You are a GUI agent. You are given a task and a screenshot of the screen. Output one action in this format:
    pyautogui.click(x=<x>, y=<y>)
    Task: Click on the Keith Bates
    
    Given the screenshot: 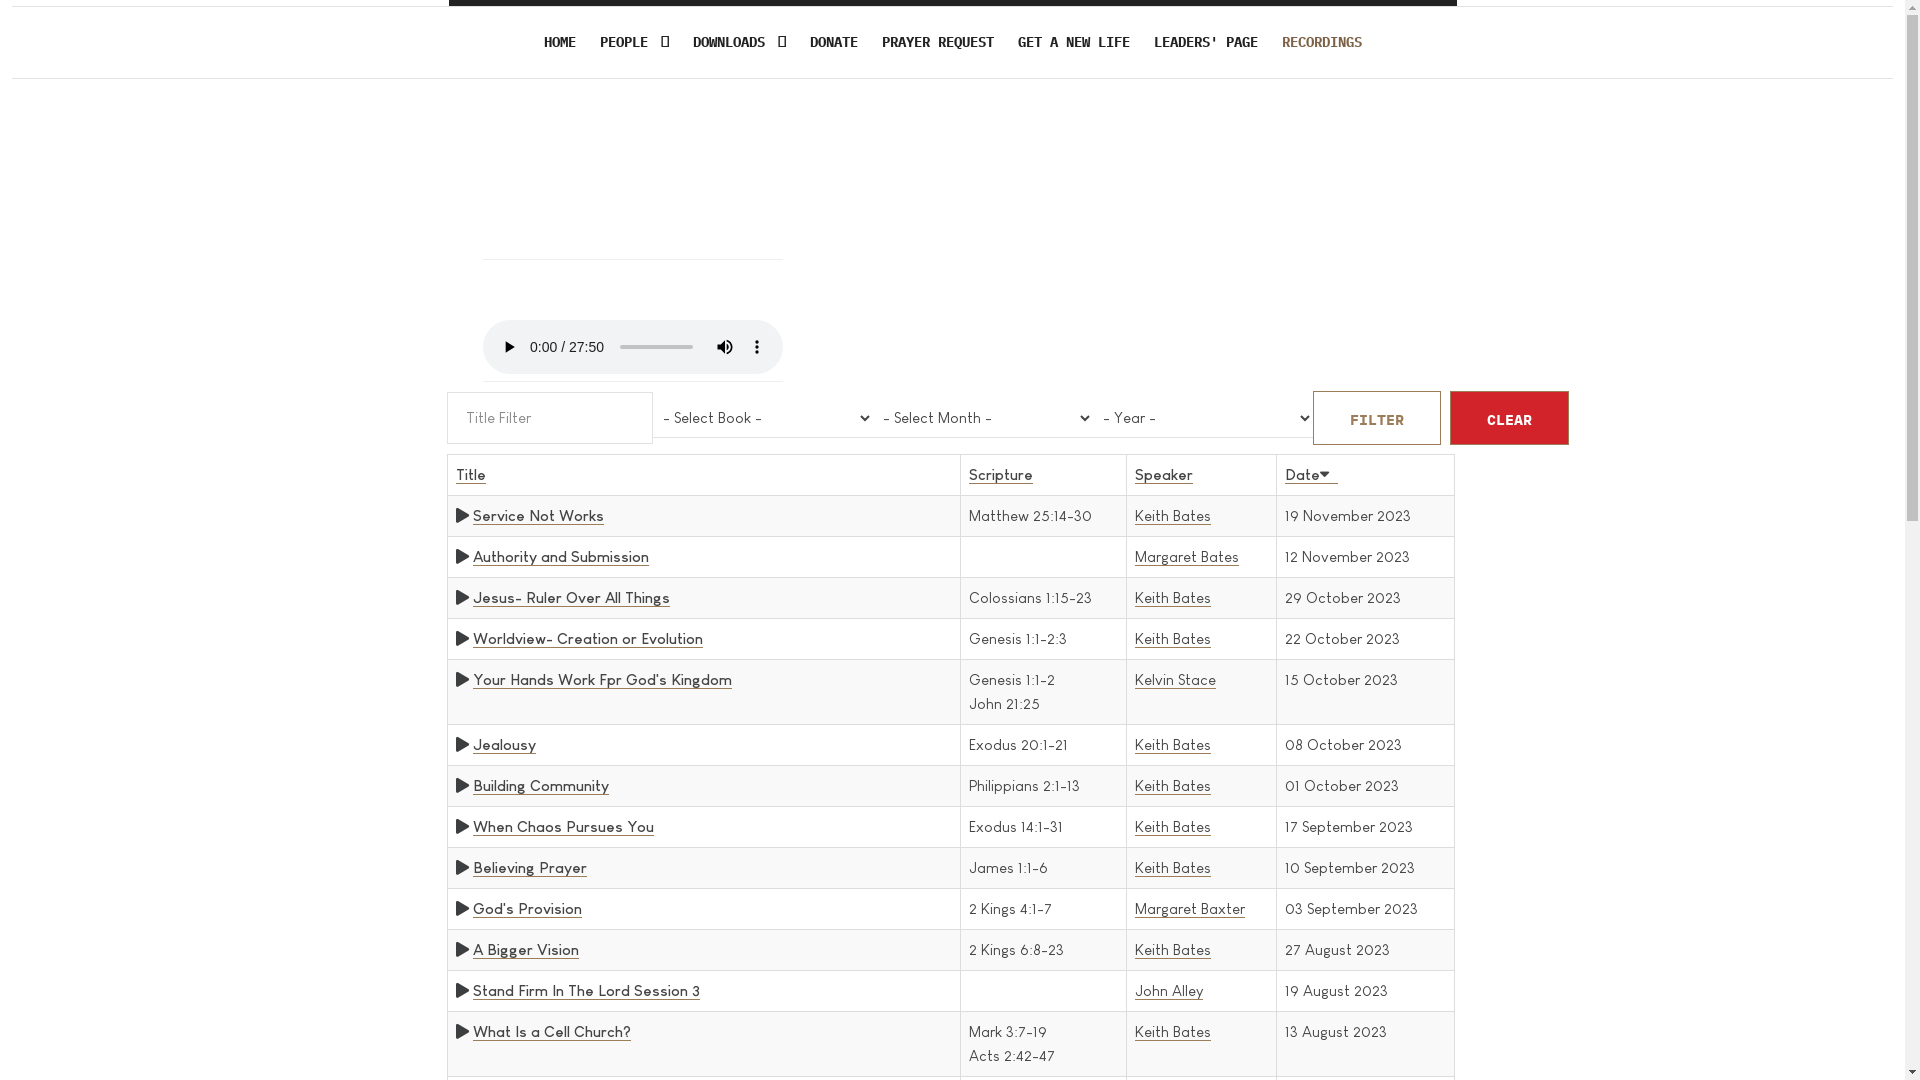 What is the action you would take?
    pyautogui.click(x=1173, y=868)
    